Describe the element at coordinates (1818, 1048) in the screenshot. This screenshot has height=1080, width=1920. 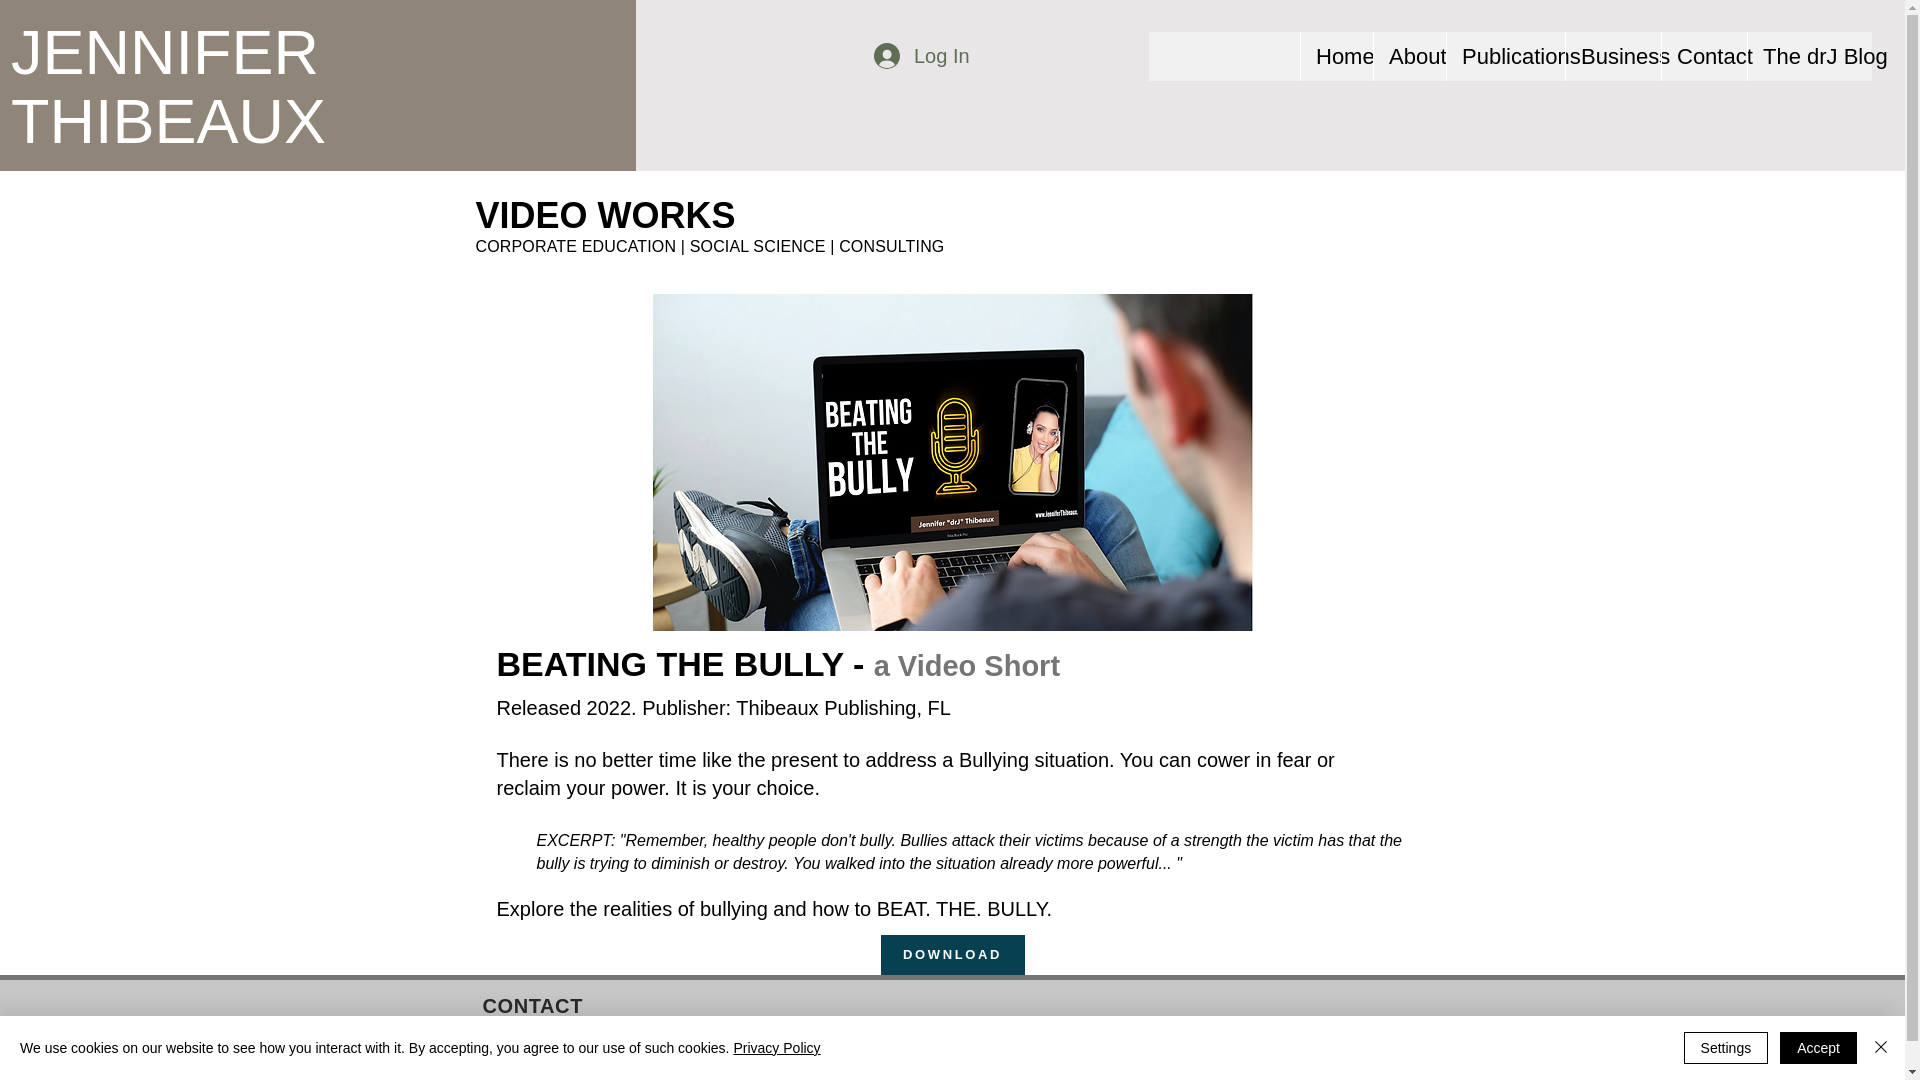
I see `Accept` at that location.